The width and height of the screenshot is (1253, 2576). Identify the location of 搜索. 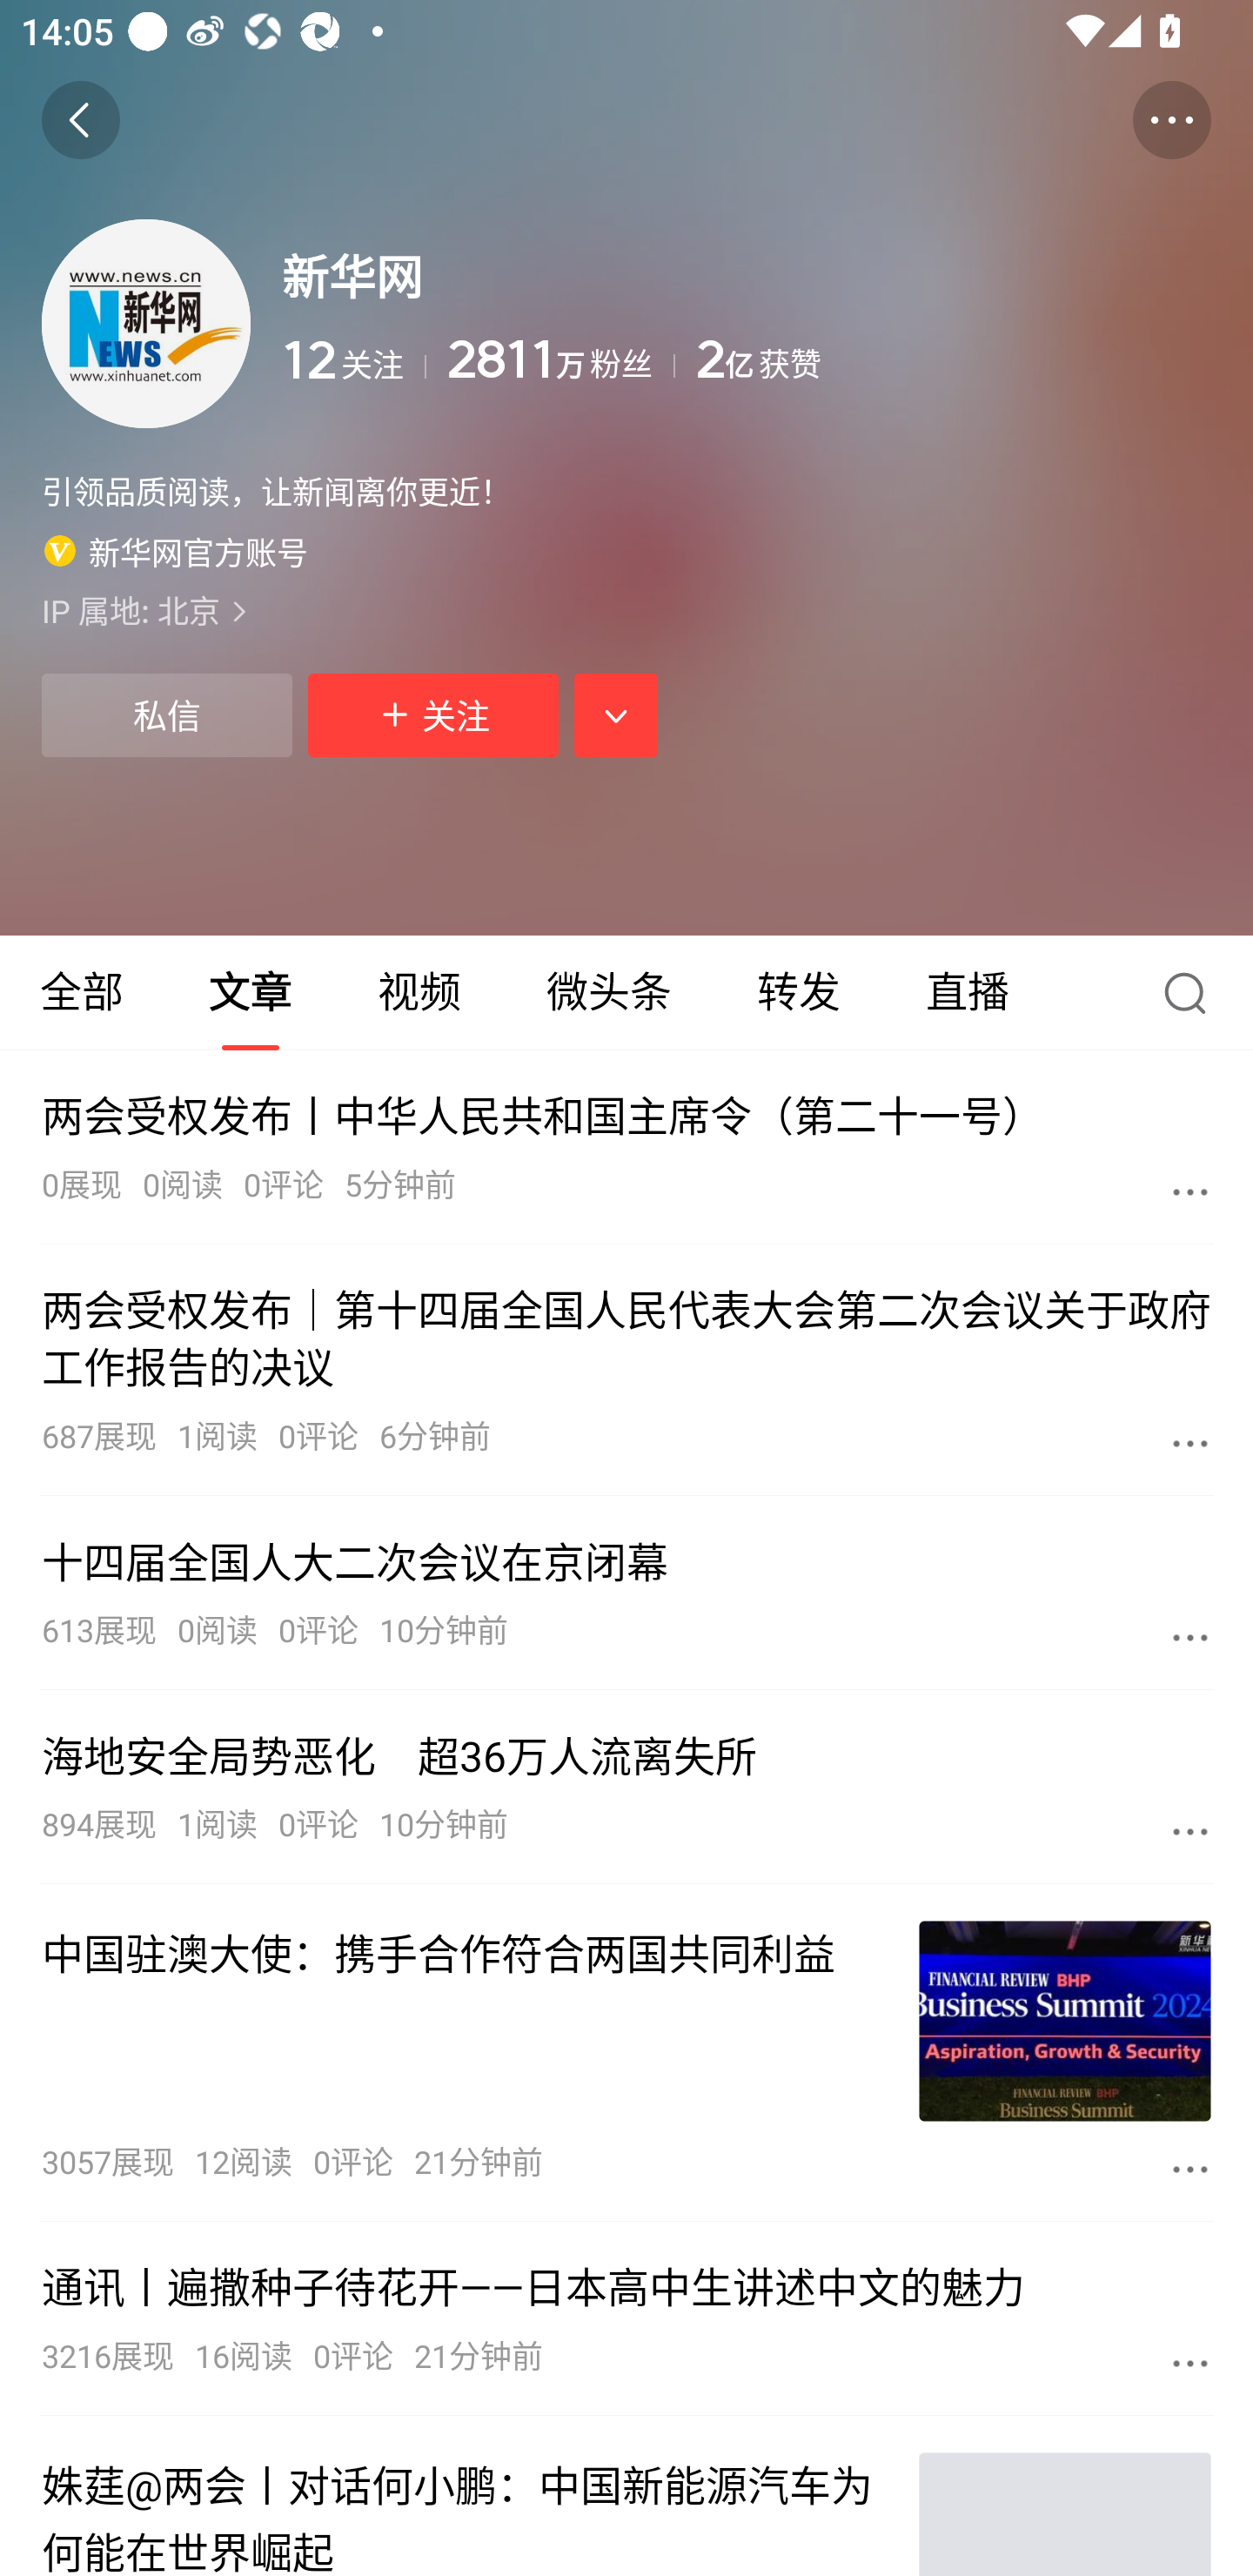
(1192, 992).